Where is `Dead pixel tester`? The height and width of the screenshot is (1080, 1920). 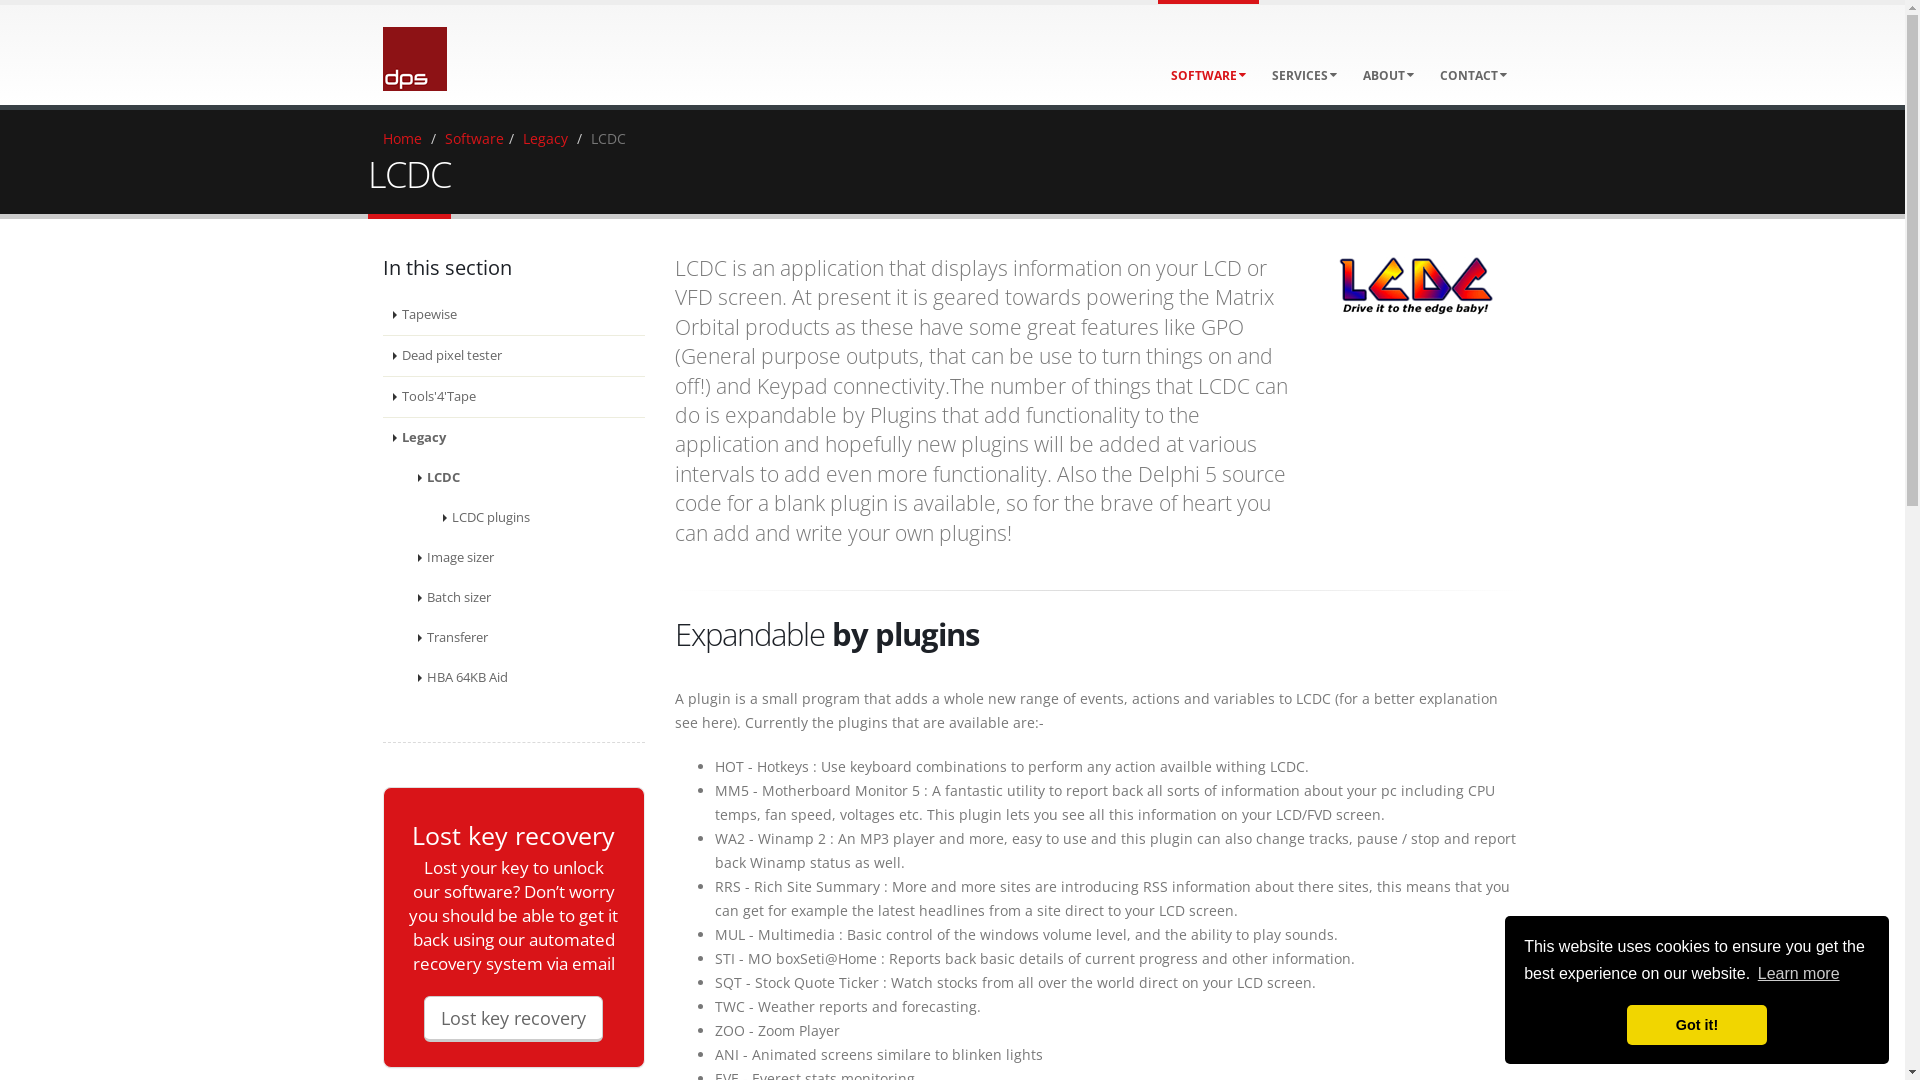
Dead pixel tester is located at coordinates (514, 356).